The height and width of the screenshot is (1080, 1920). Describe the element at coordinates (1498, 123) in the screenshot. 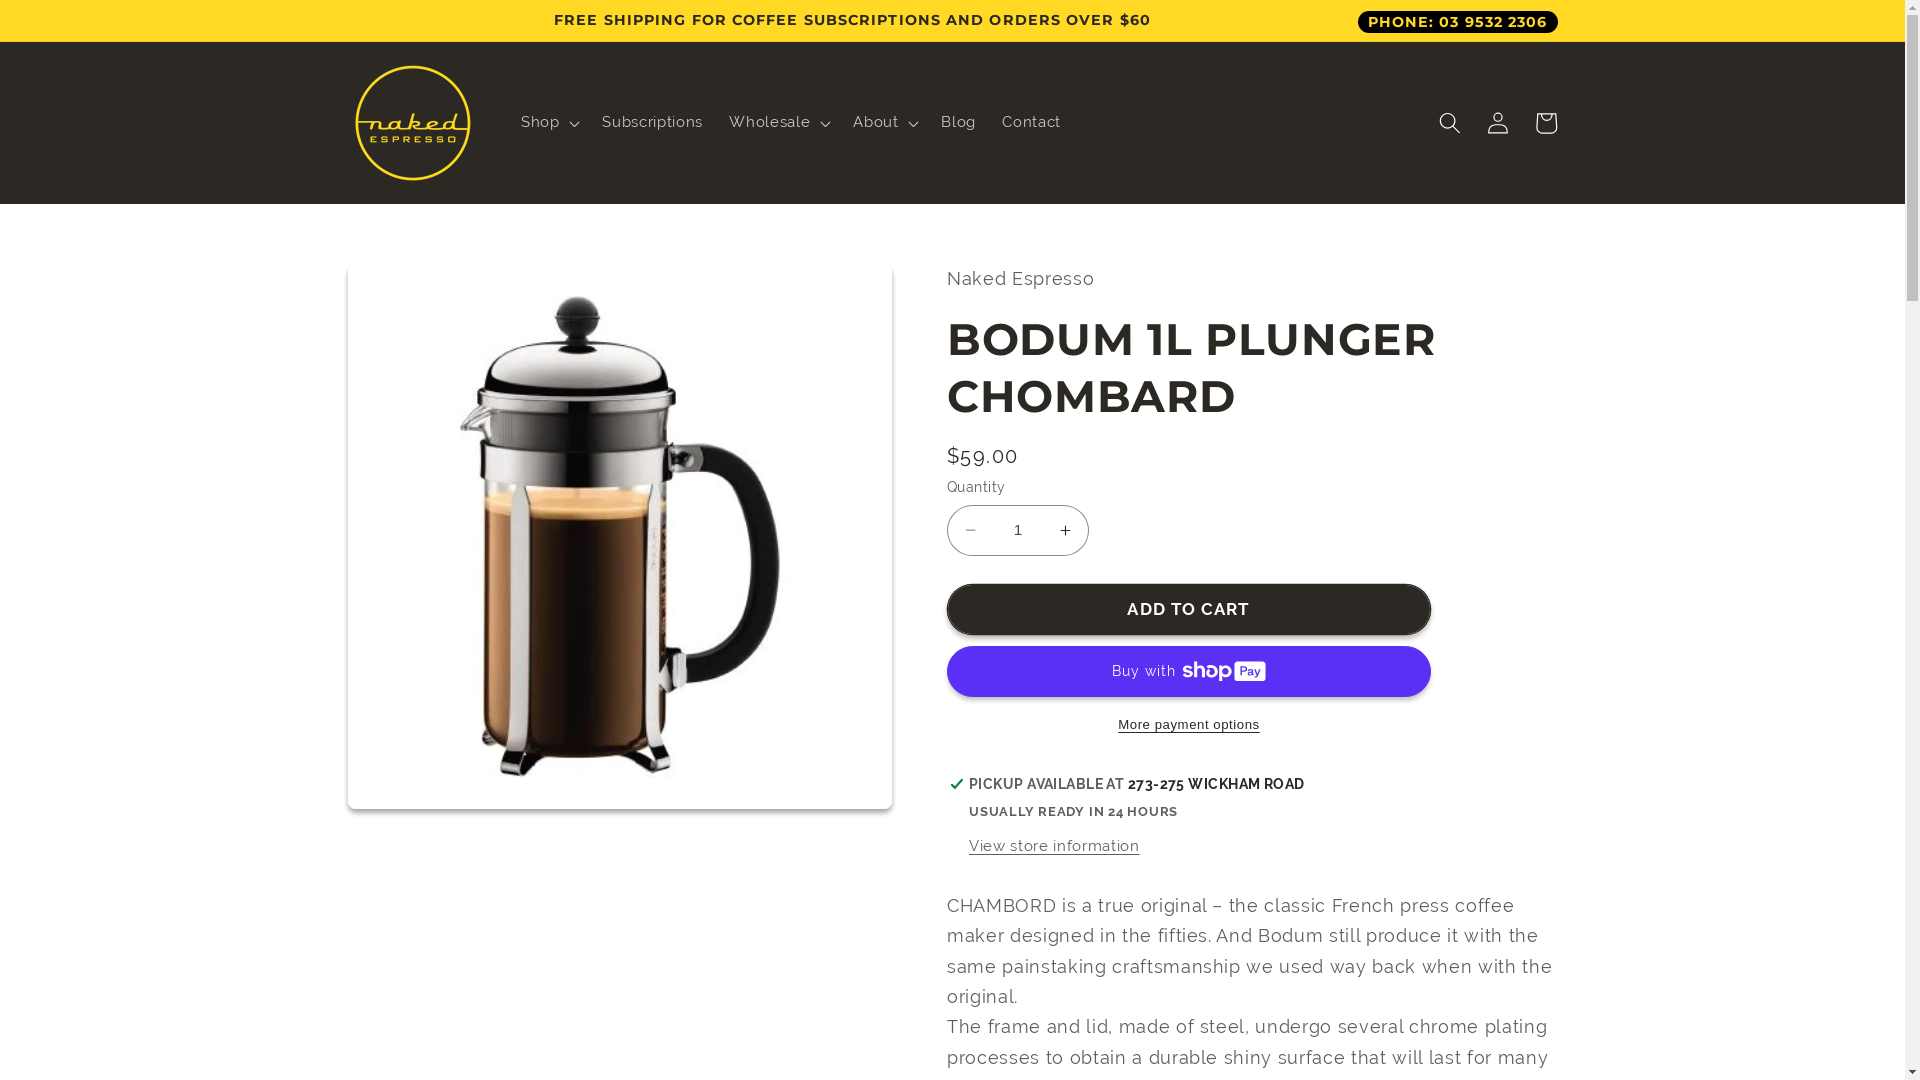

I see `Log in` at that location.